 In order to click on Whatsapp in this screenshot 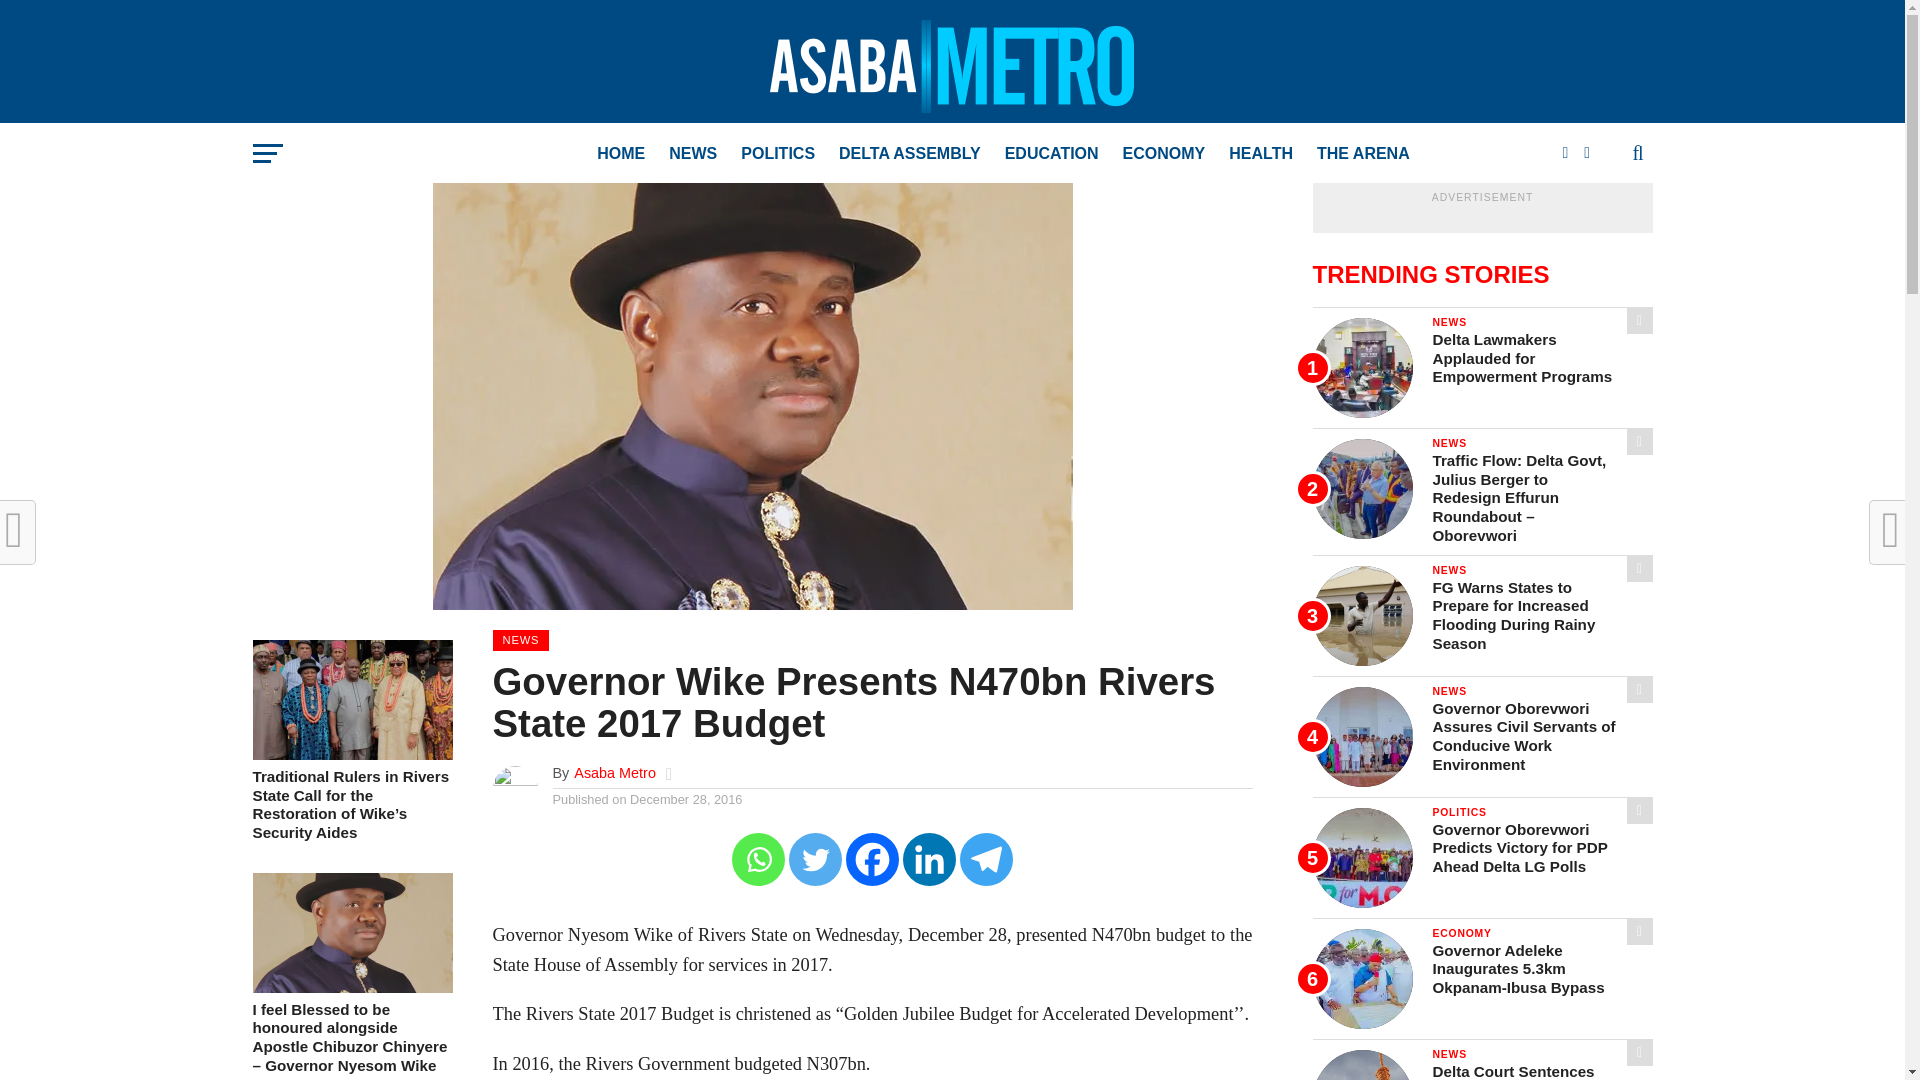, I will do `click(758, 858)`.